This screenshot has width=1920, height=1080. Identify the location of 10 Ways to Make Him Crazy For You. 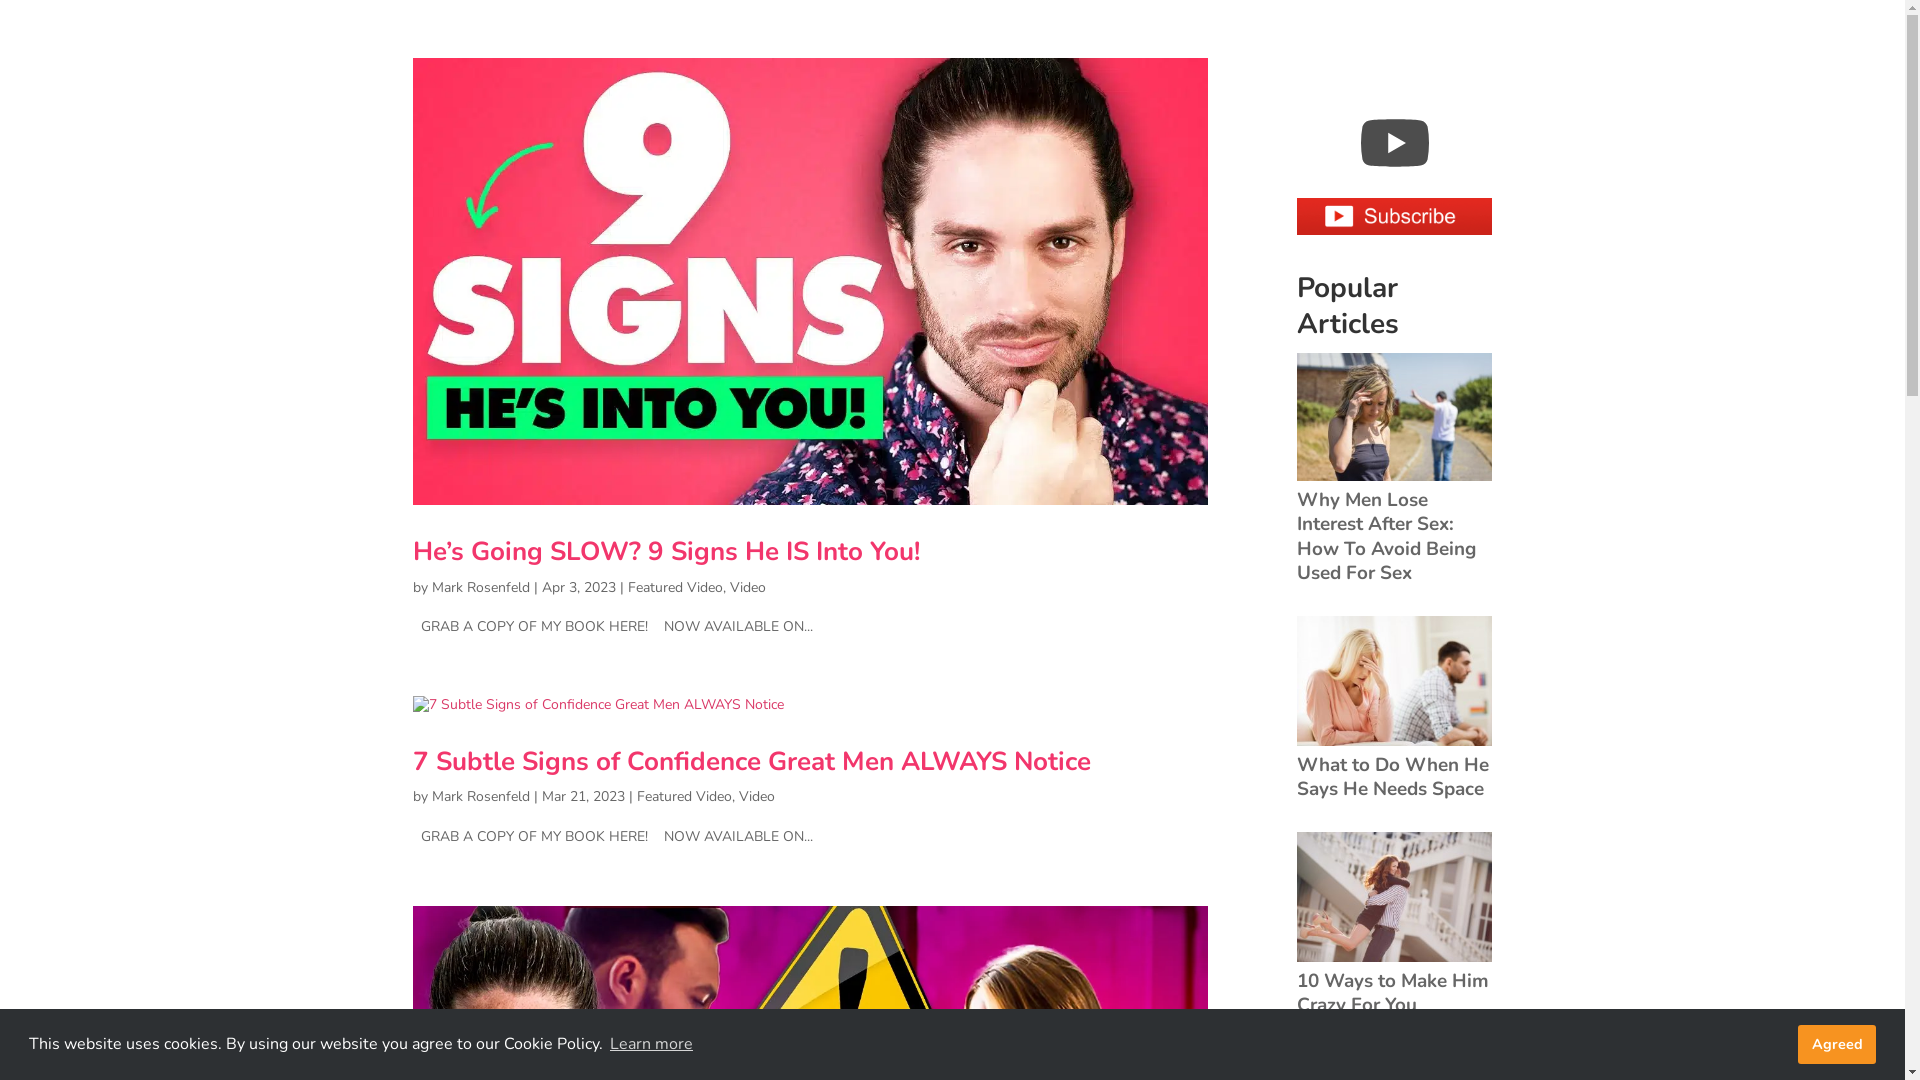
(1394, 980).